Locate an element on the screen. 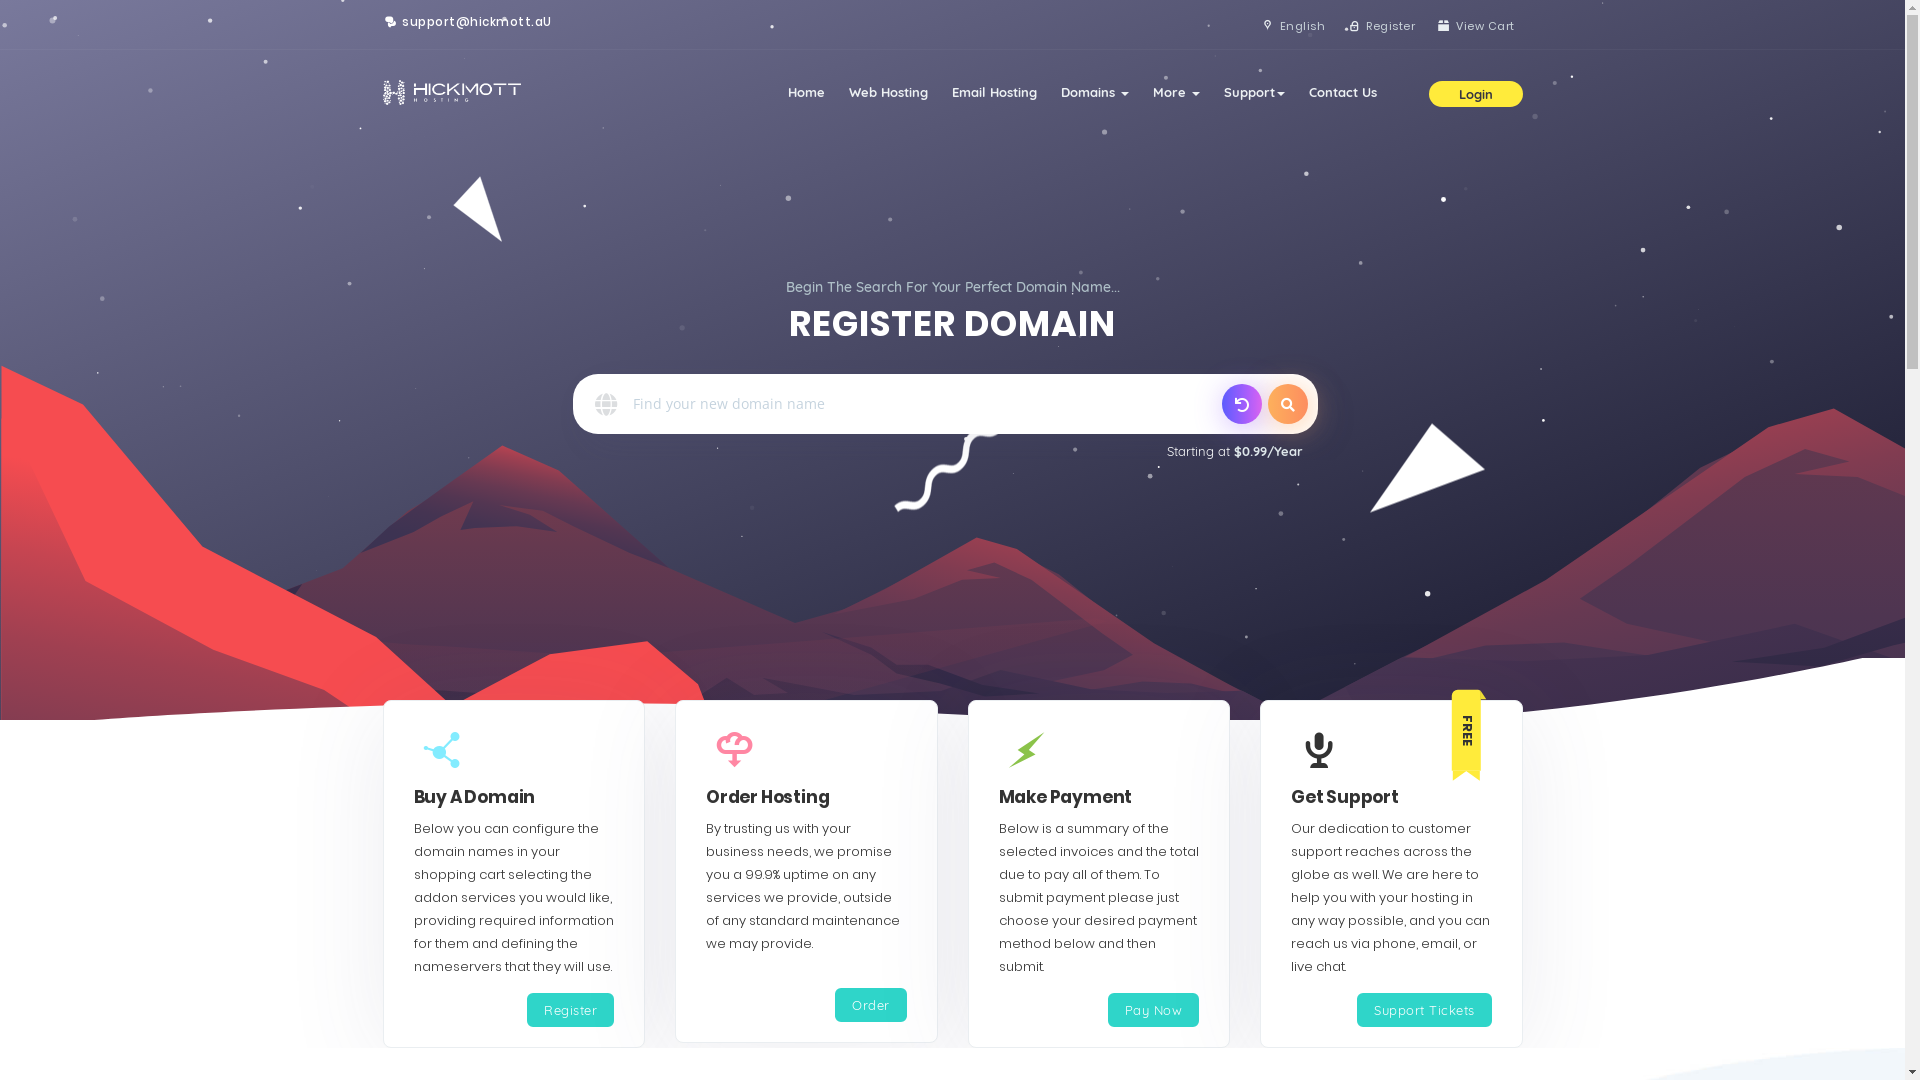 Image resolution: width=1920 pixels, height=1080 pixels. Search is located at coordinates (1288, 404).